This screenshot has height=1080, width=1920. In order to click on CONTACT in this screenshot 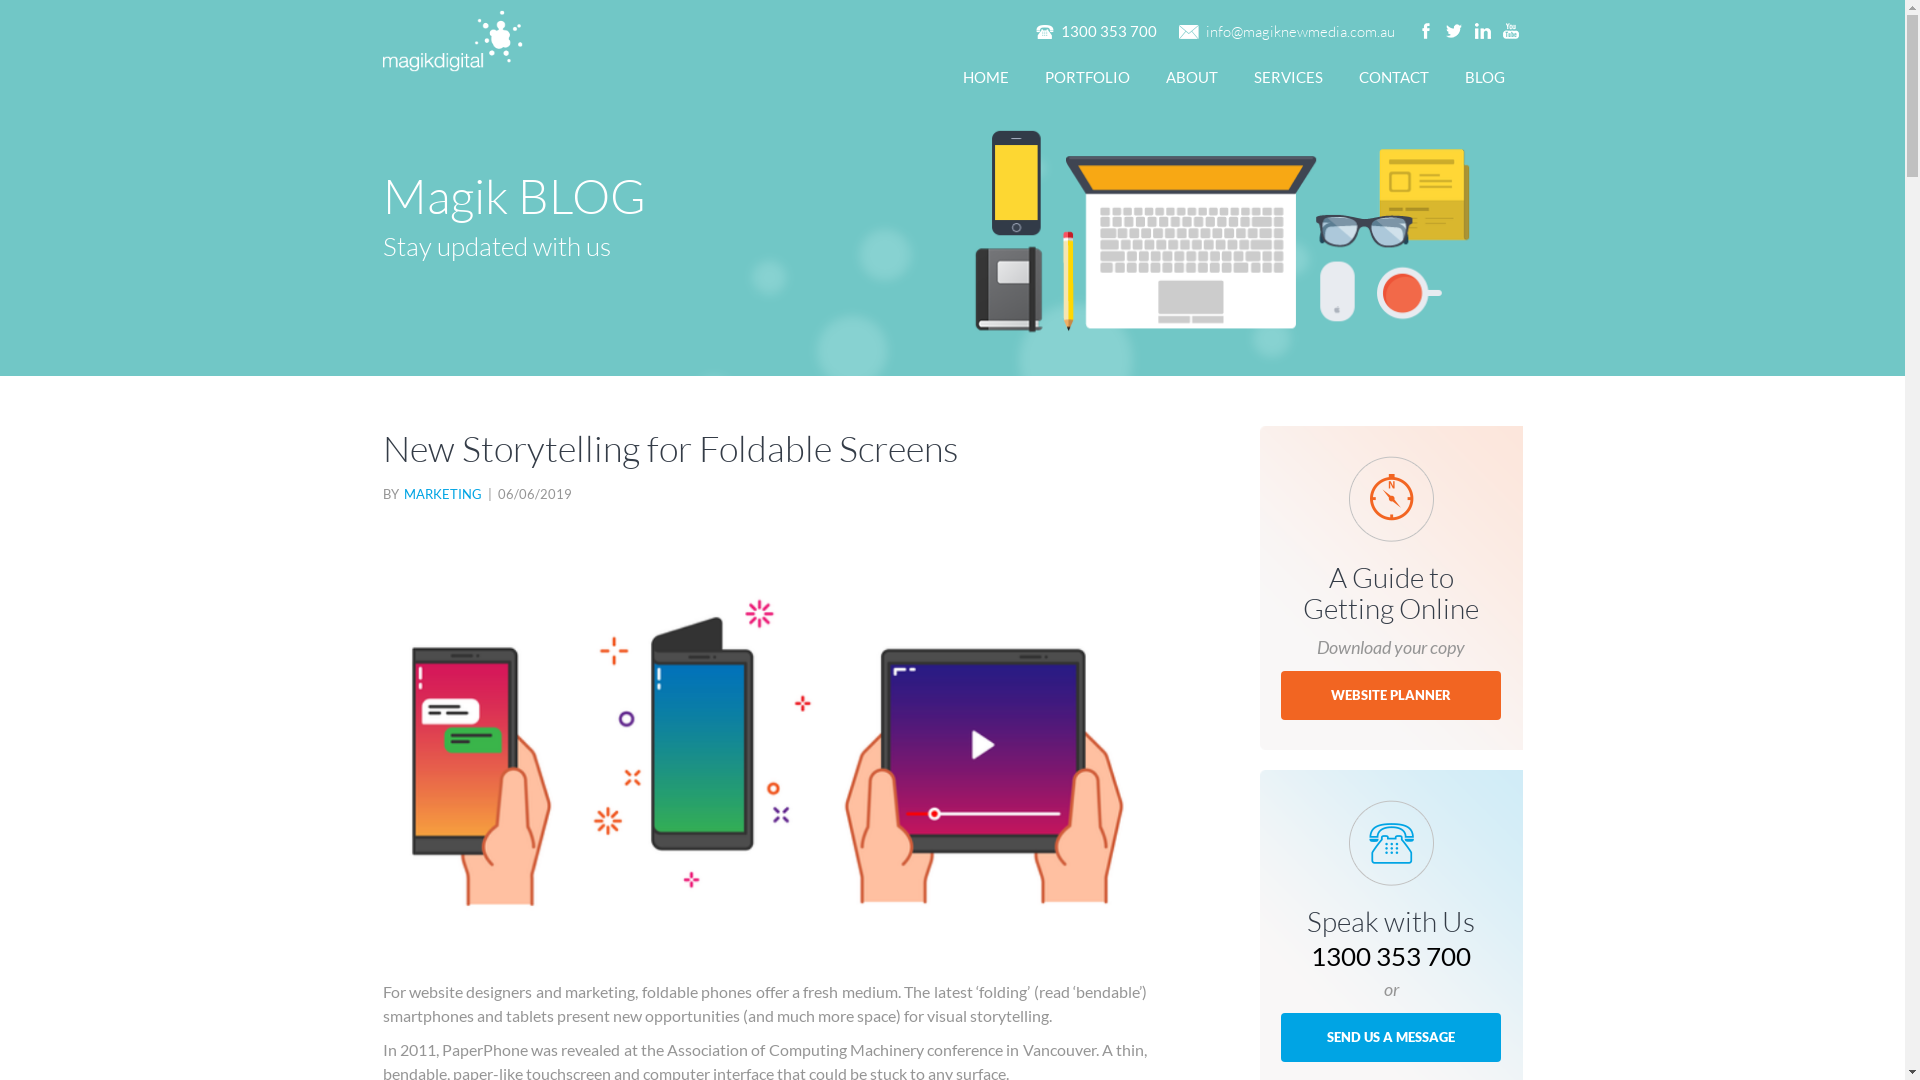, I will do `click(1393, 78)`.